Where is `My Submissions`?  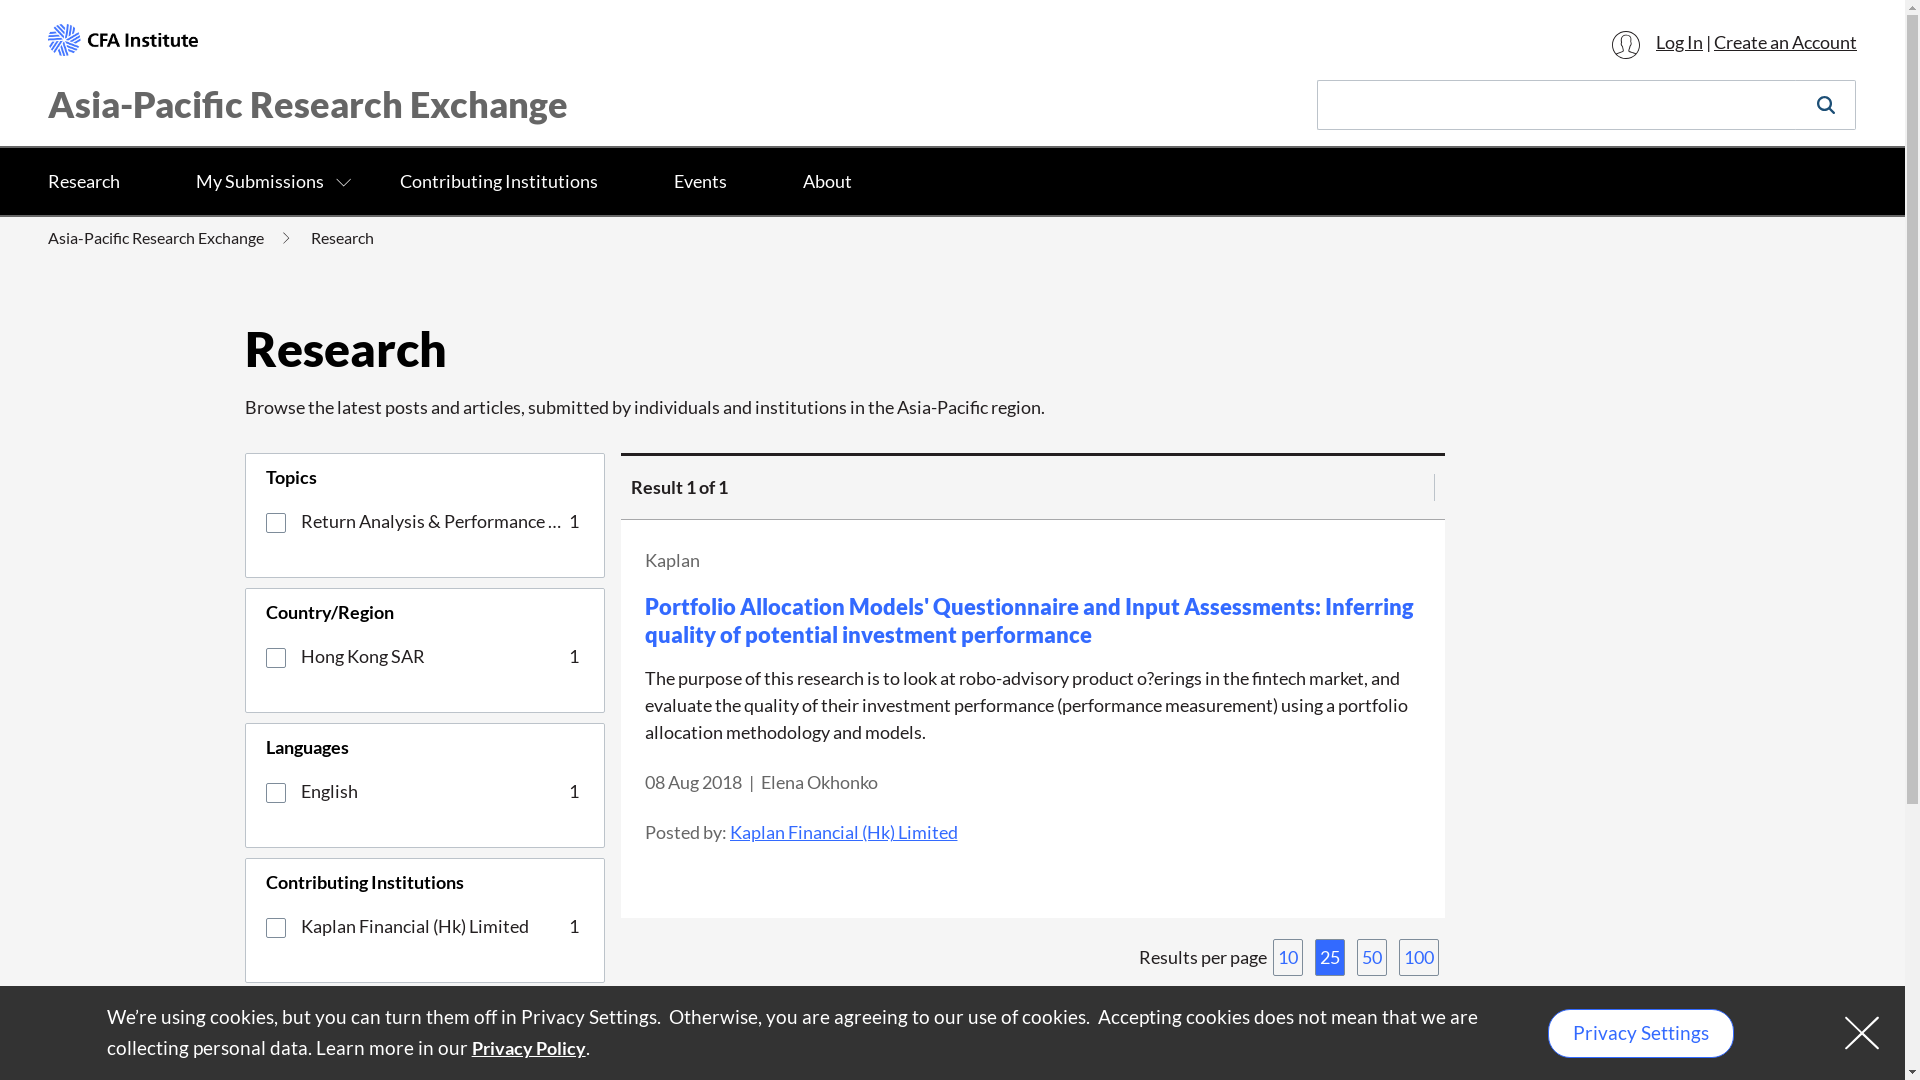
My Submissions is located at coordinates (260, 182).